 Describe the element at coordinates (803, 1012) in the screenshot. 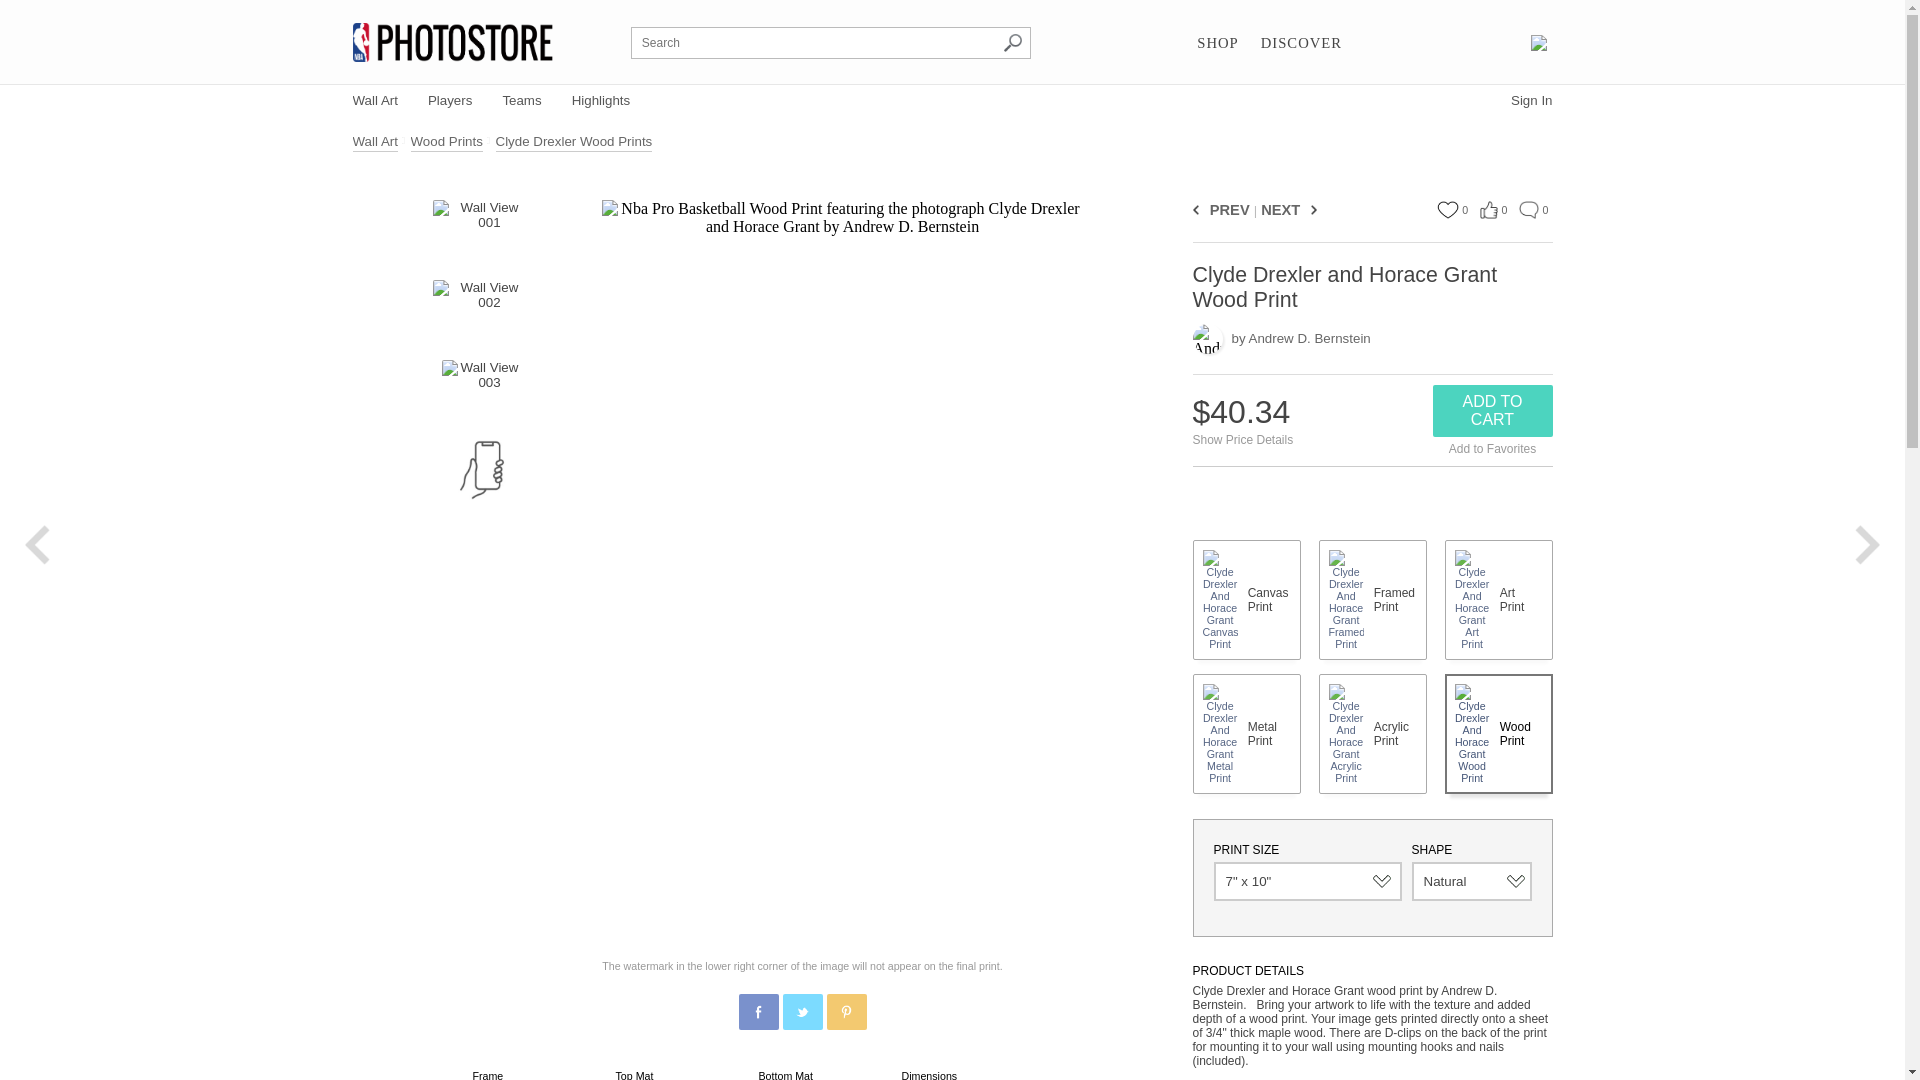

I see `Twitter` at that location.